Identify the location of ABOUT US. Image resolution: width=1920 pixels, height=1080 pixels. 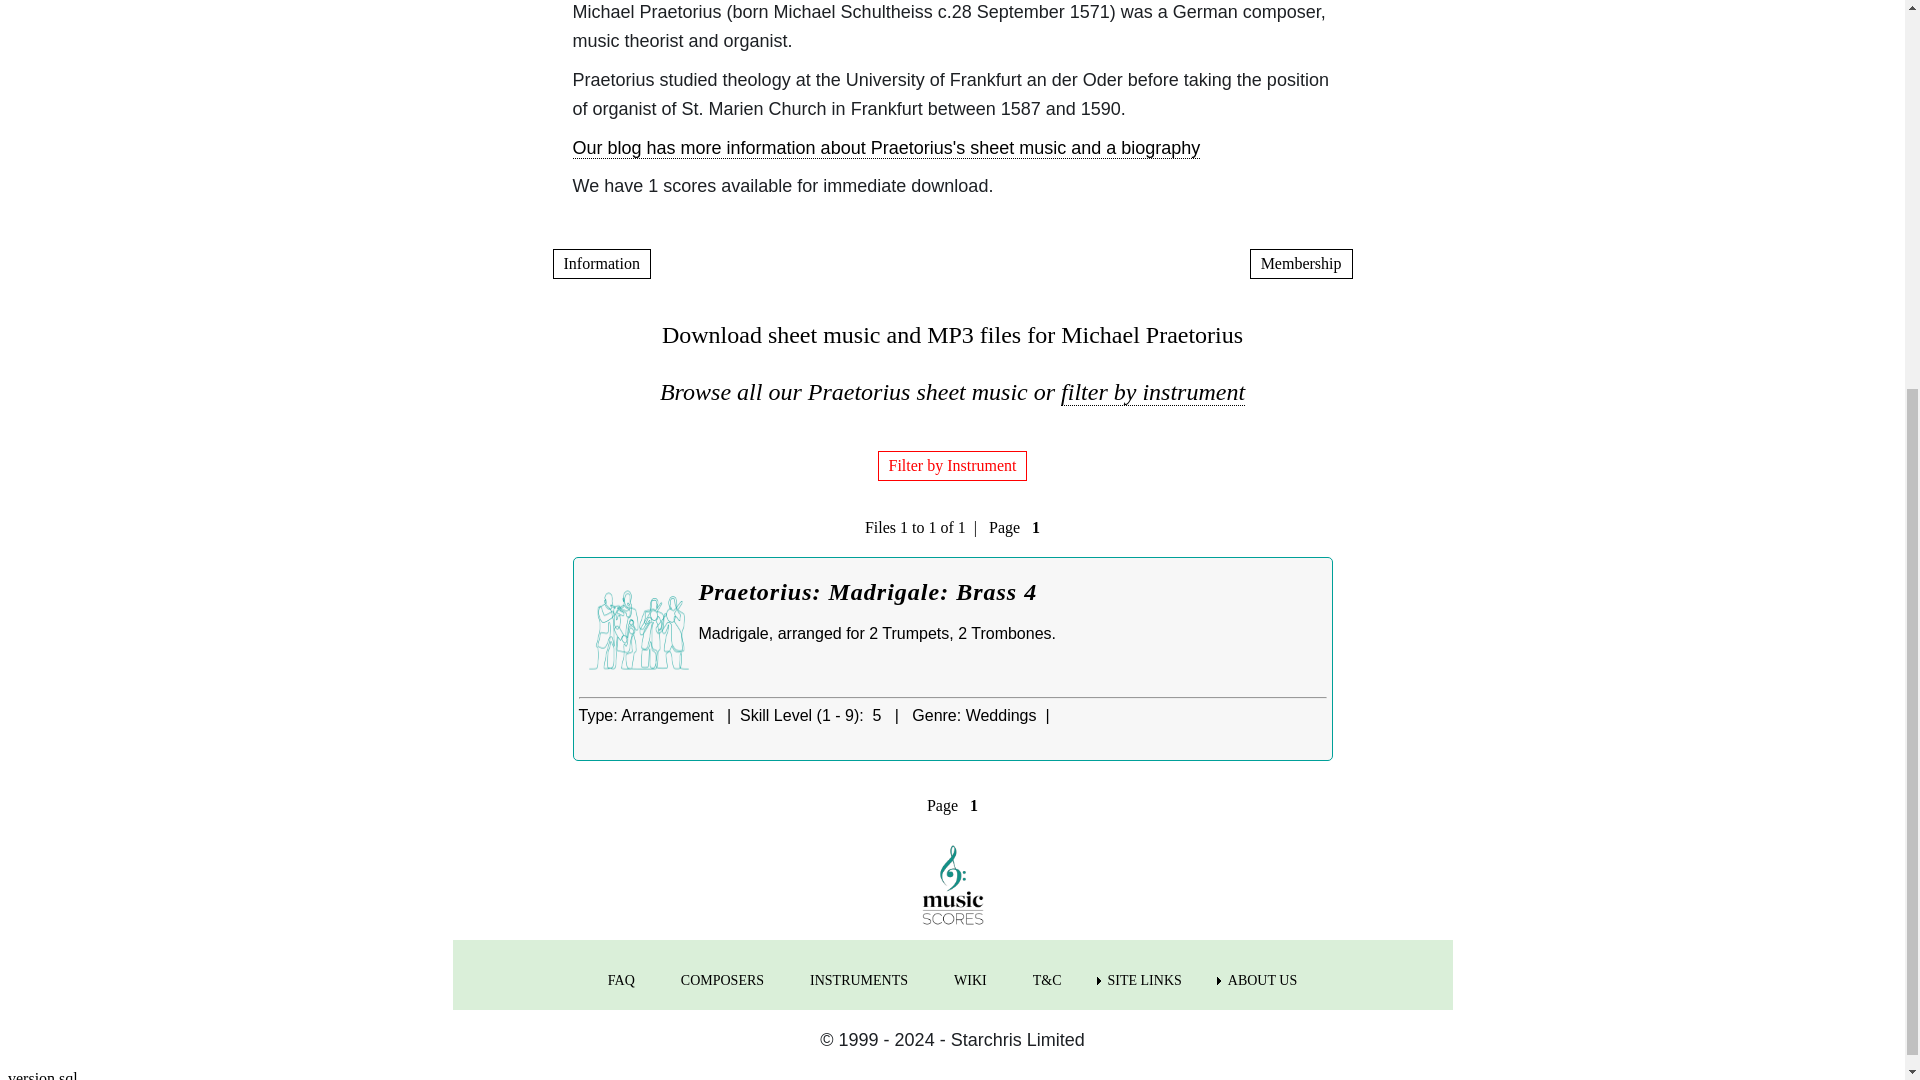
(1262, 980).